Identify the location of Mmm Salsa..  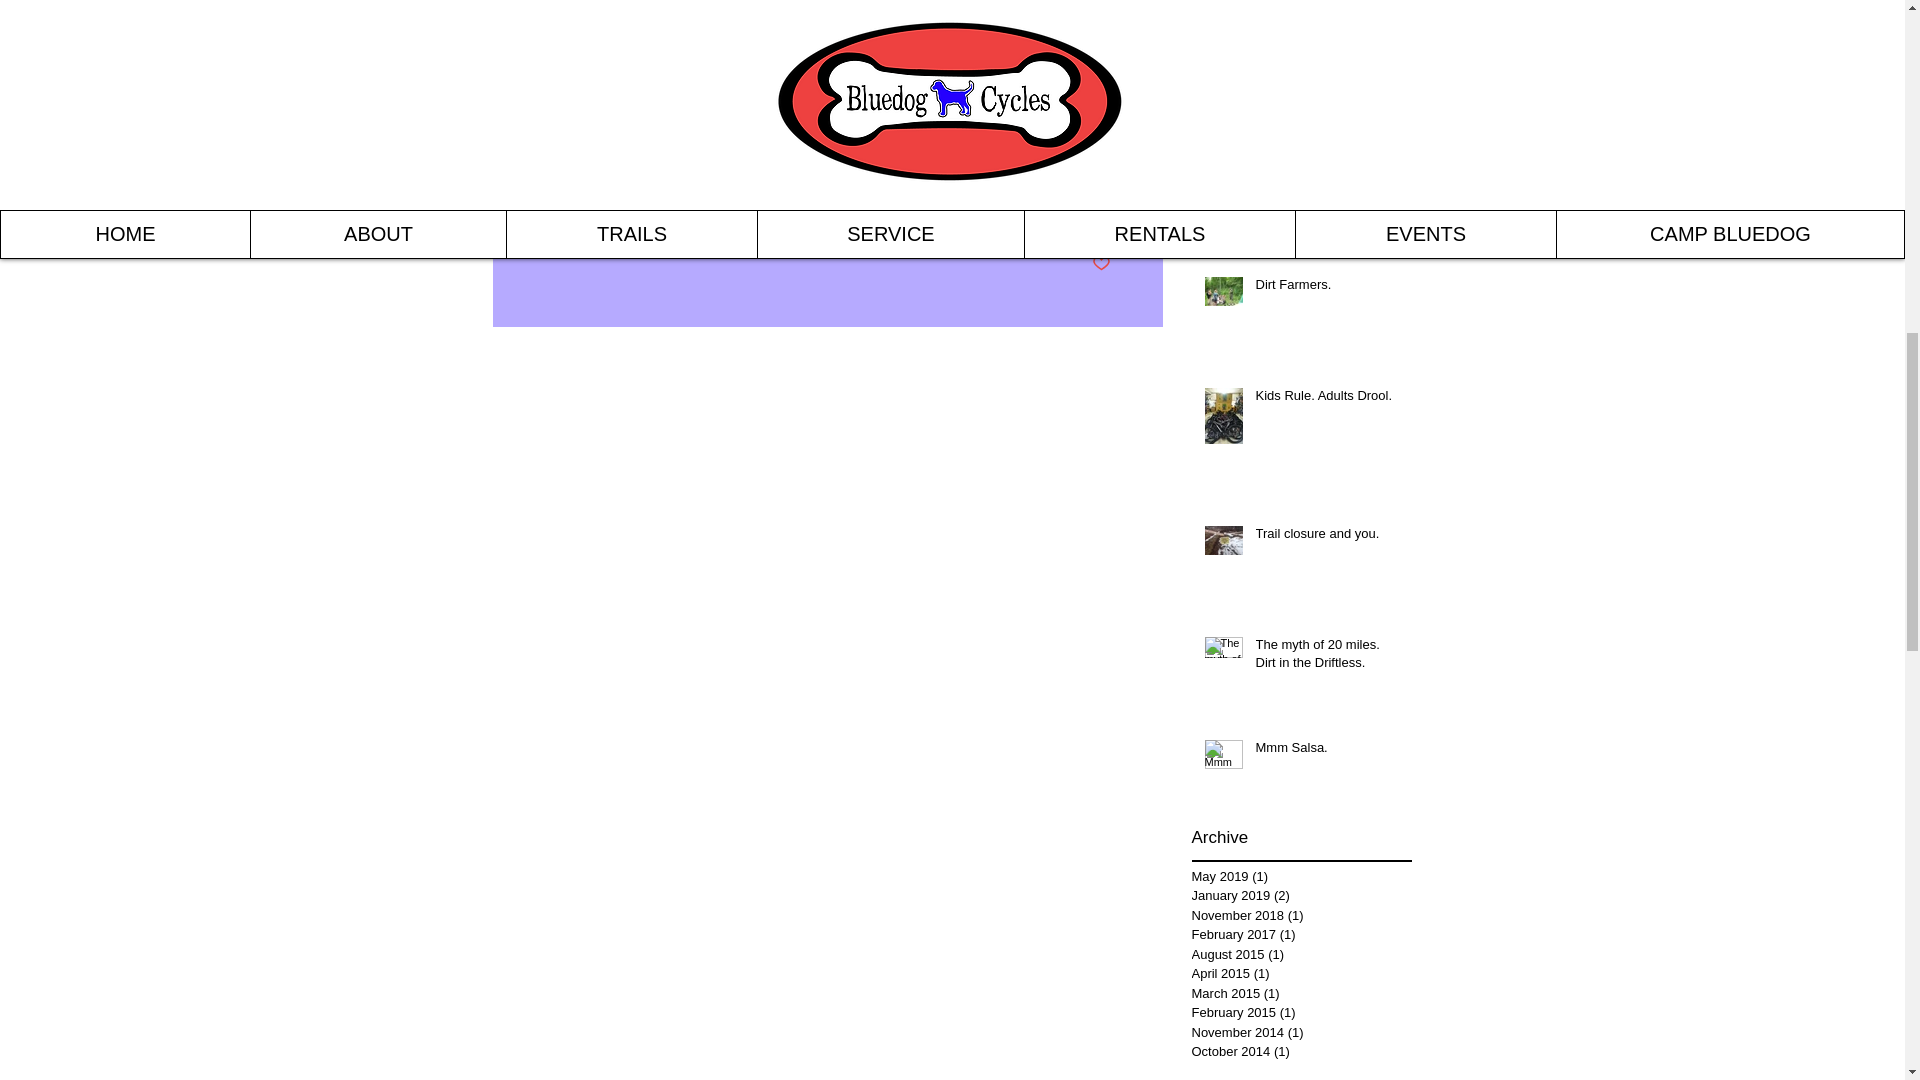
(1327, 751).